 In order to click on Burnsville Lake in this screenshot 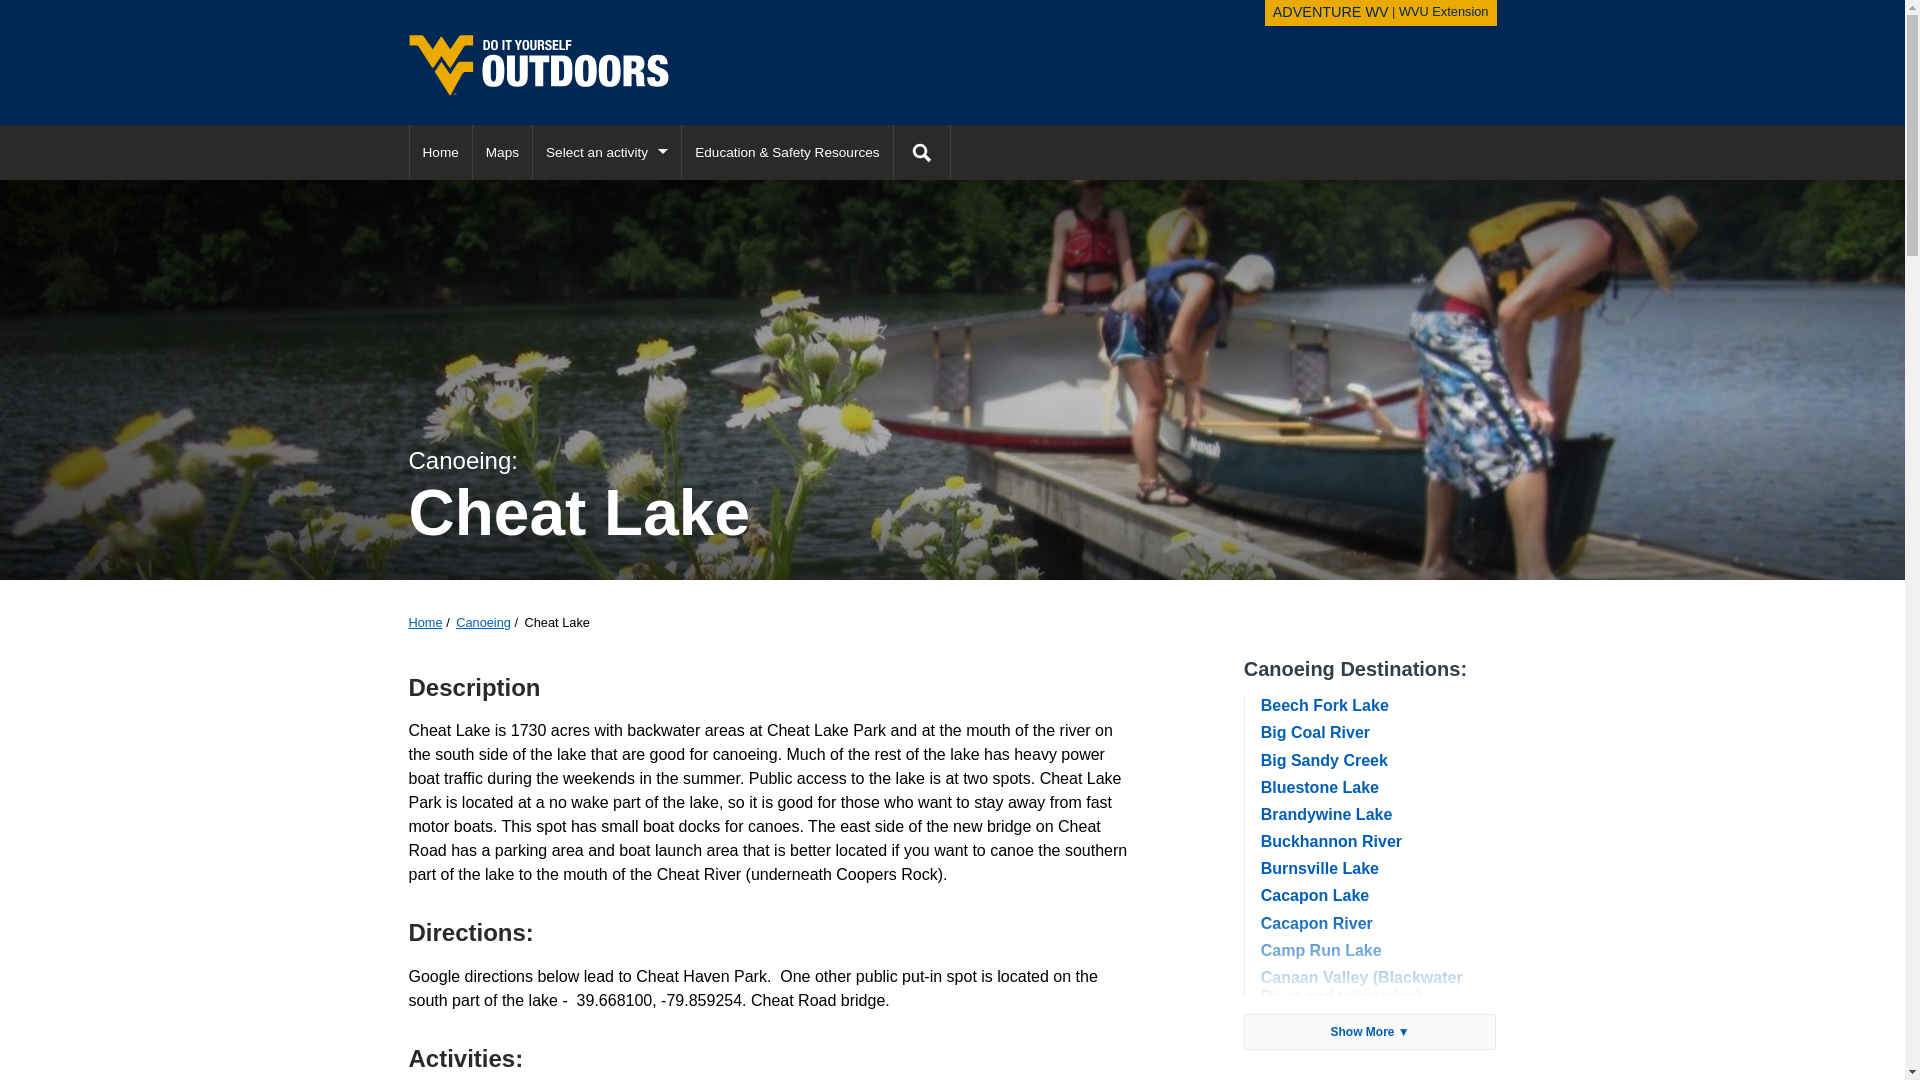, I will do `click(1322, 950)`.